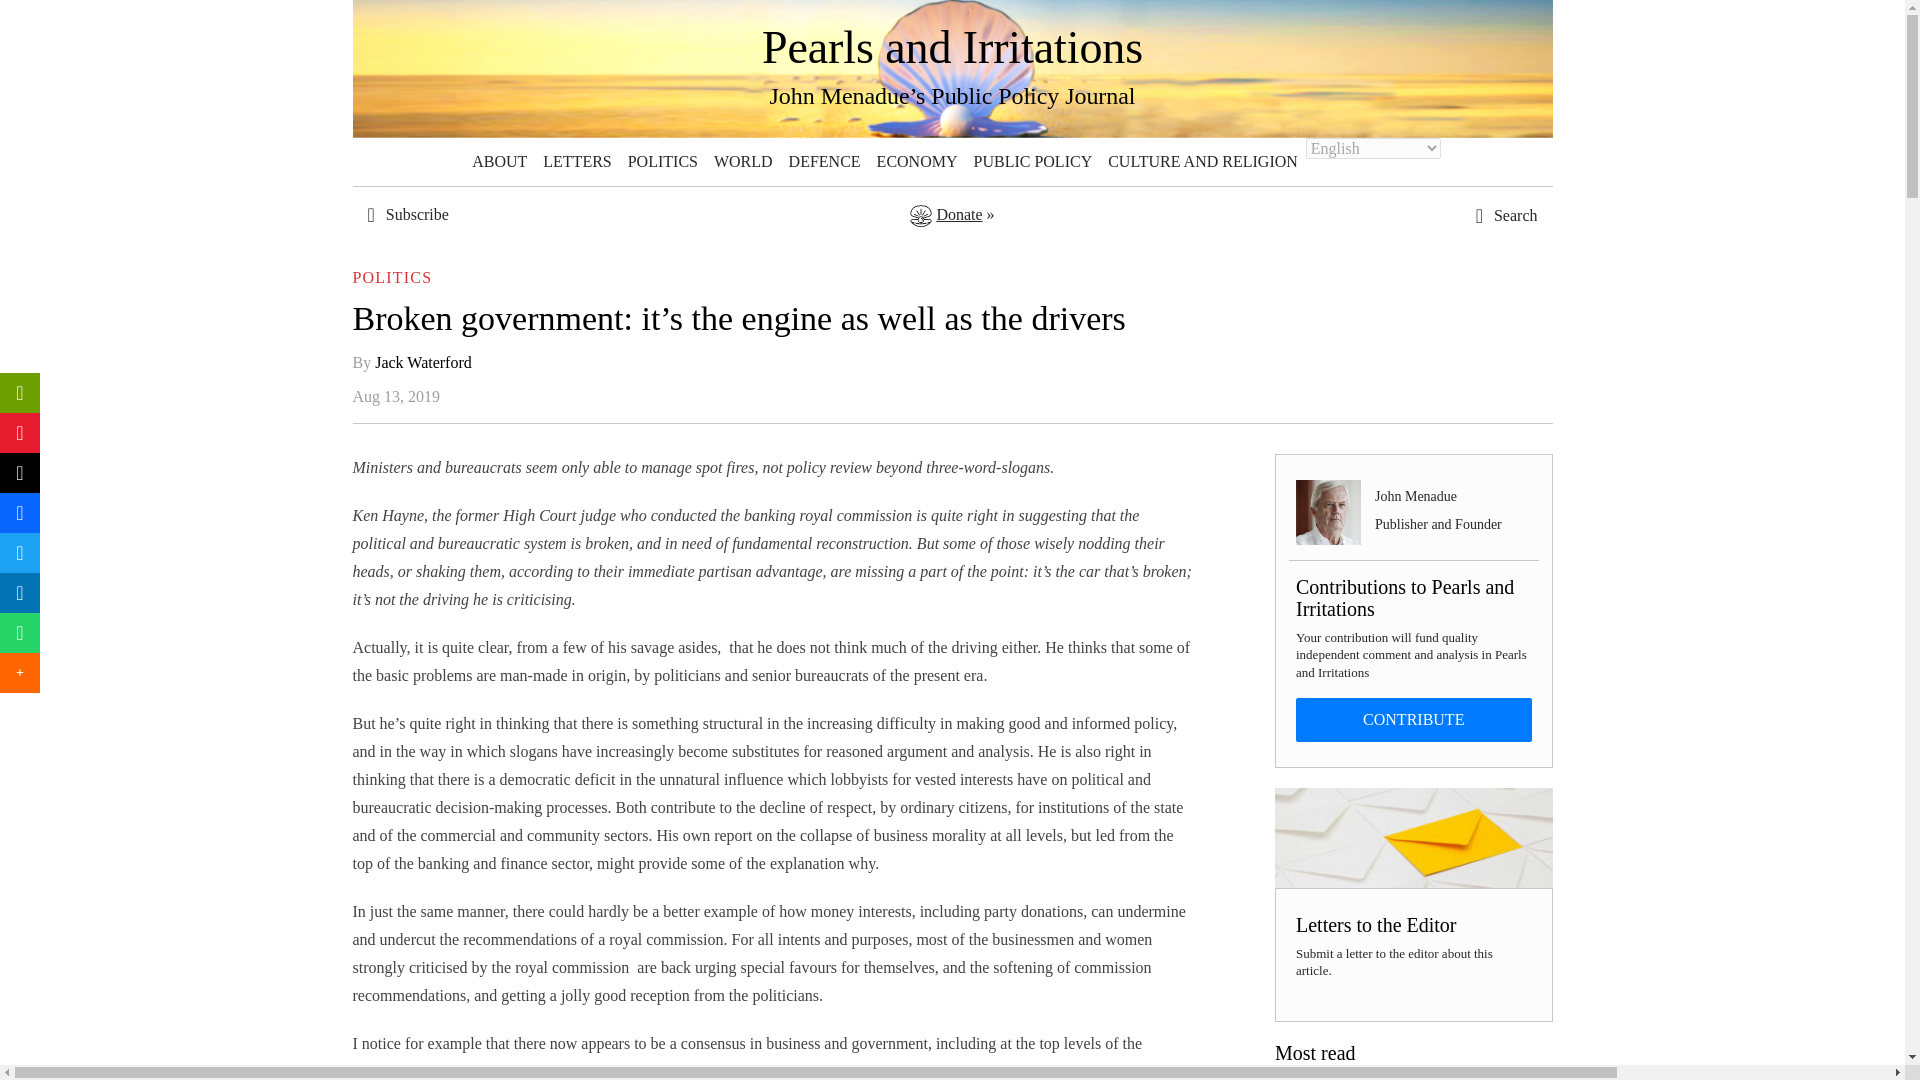 This screenshot has height=1080, width=1920. Describe the element at coordinates (1460, 580) in the screenshot. I see `Search` at that location.